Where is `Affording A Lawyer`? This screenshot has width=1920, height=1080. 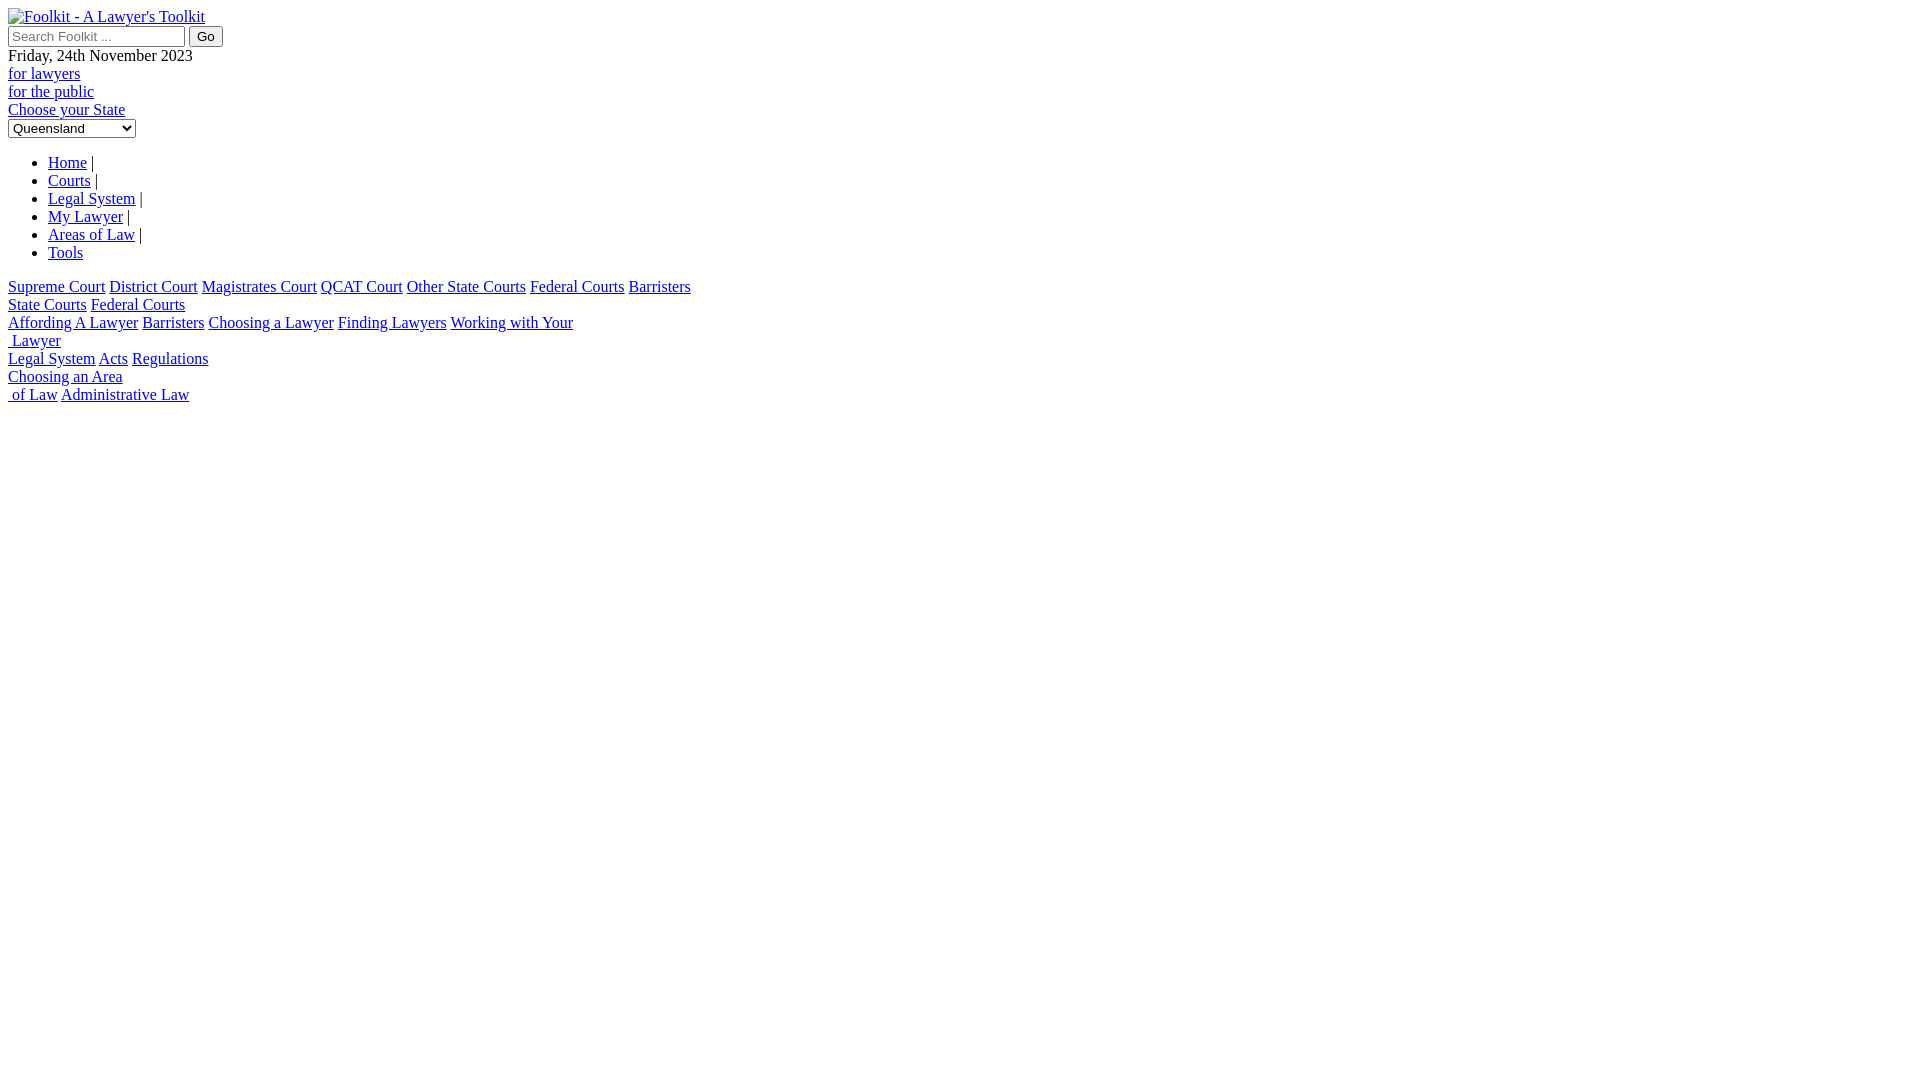 Affording A Lawyer is located at coordinates (73, 322).